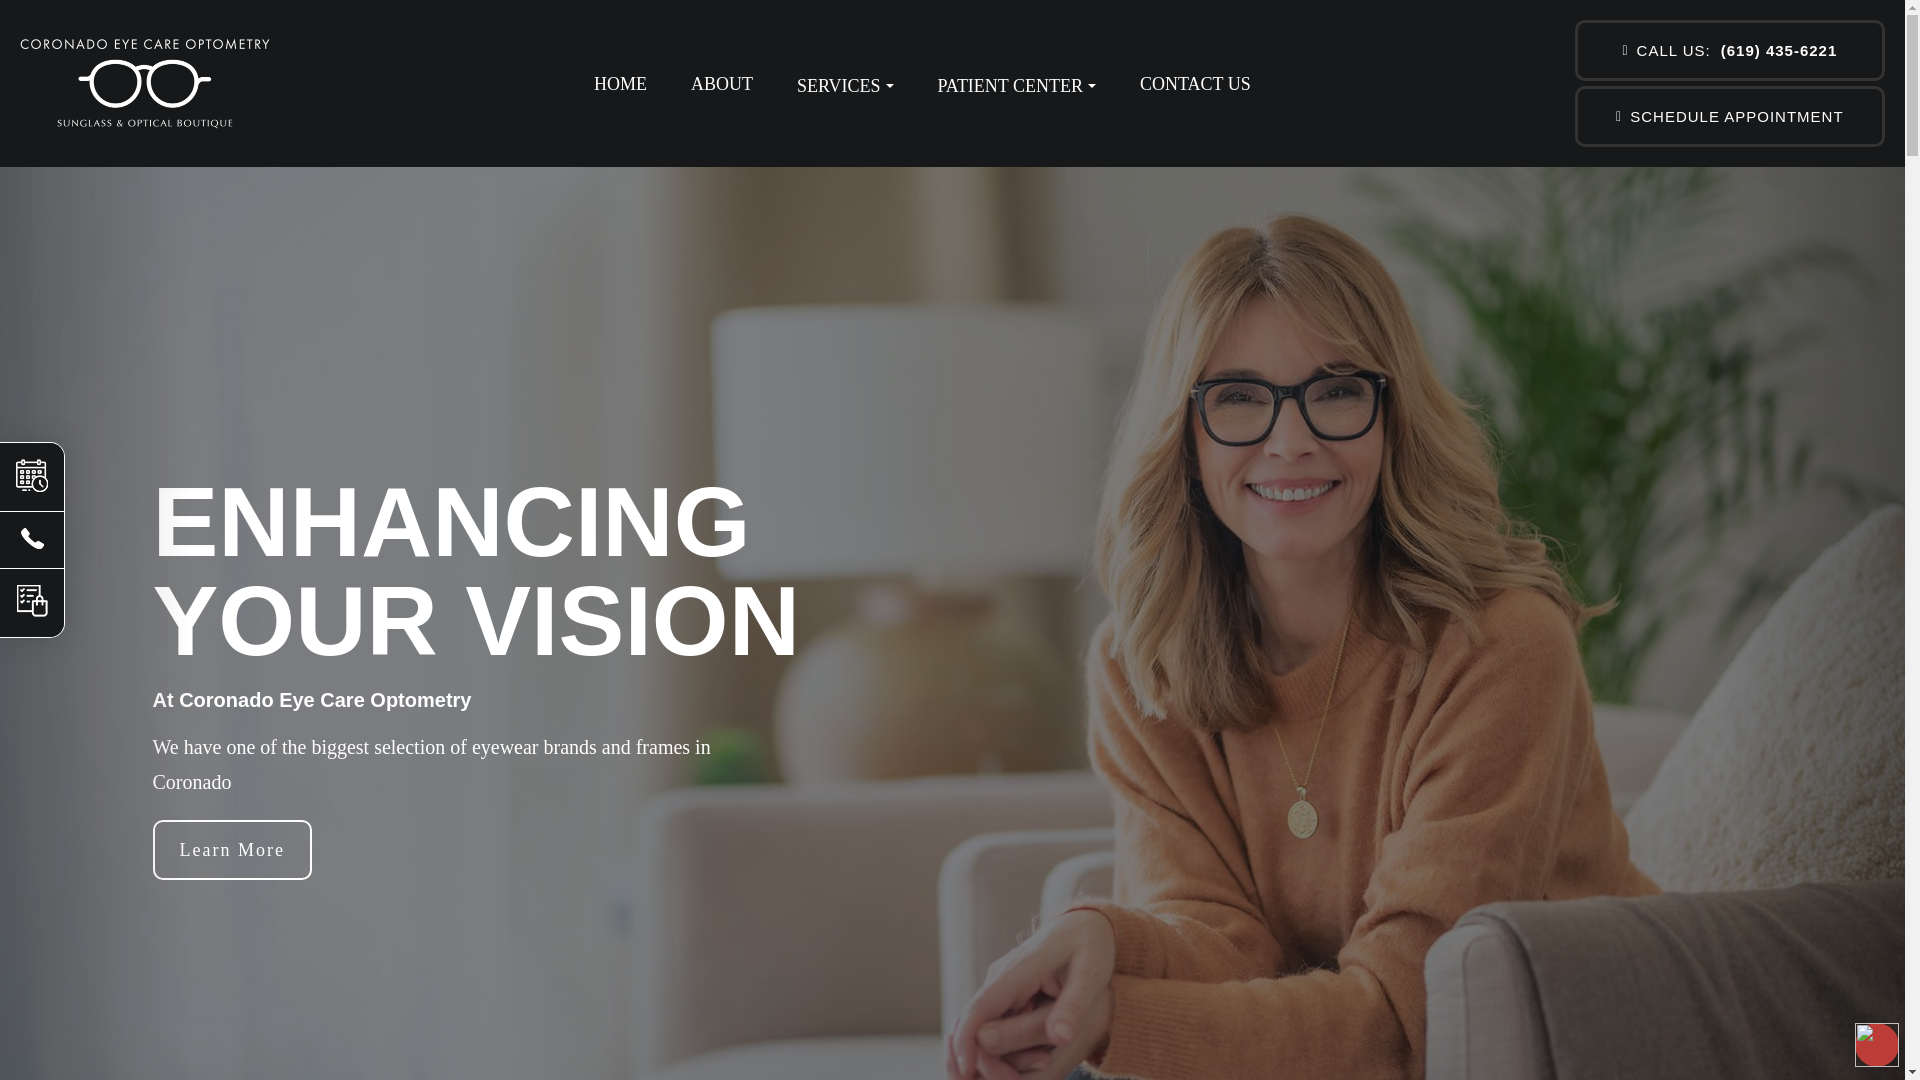 The image size is (1920, 1080). I want to click on ABOUT, so click(722, 84).